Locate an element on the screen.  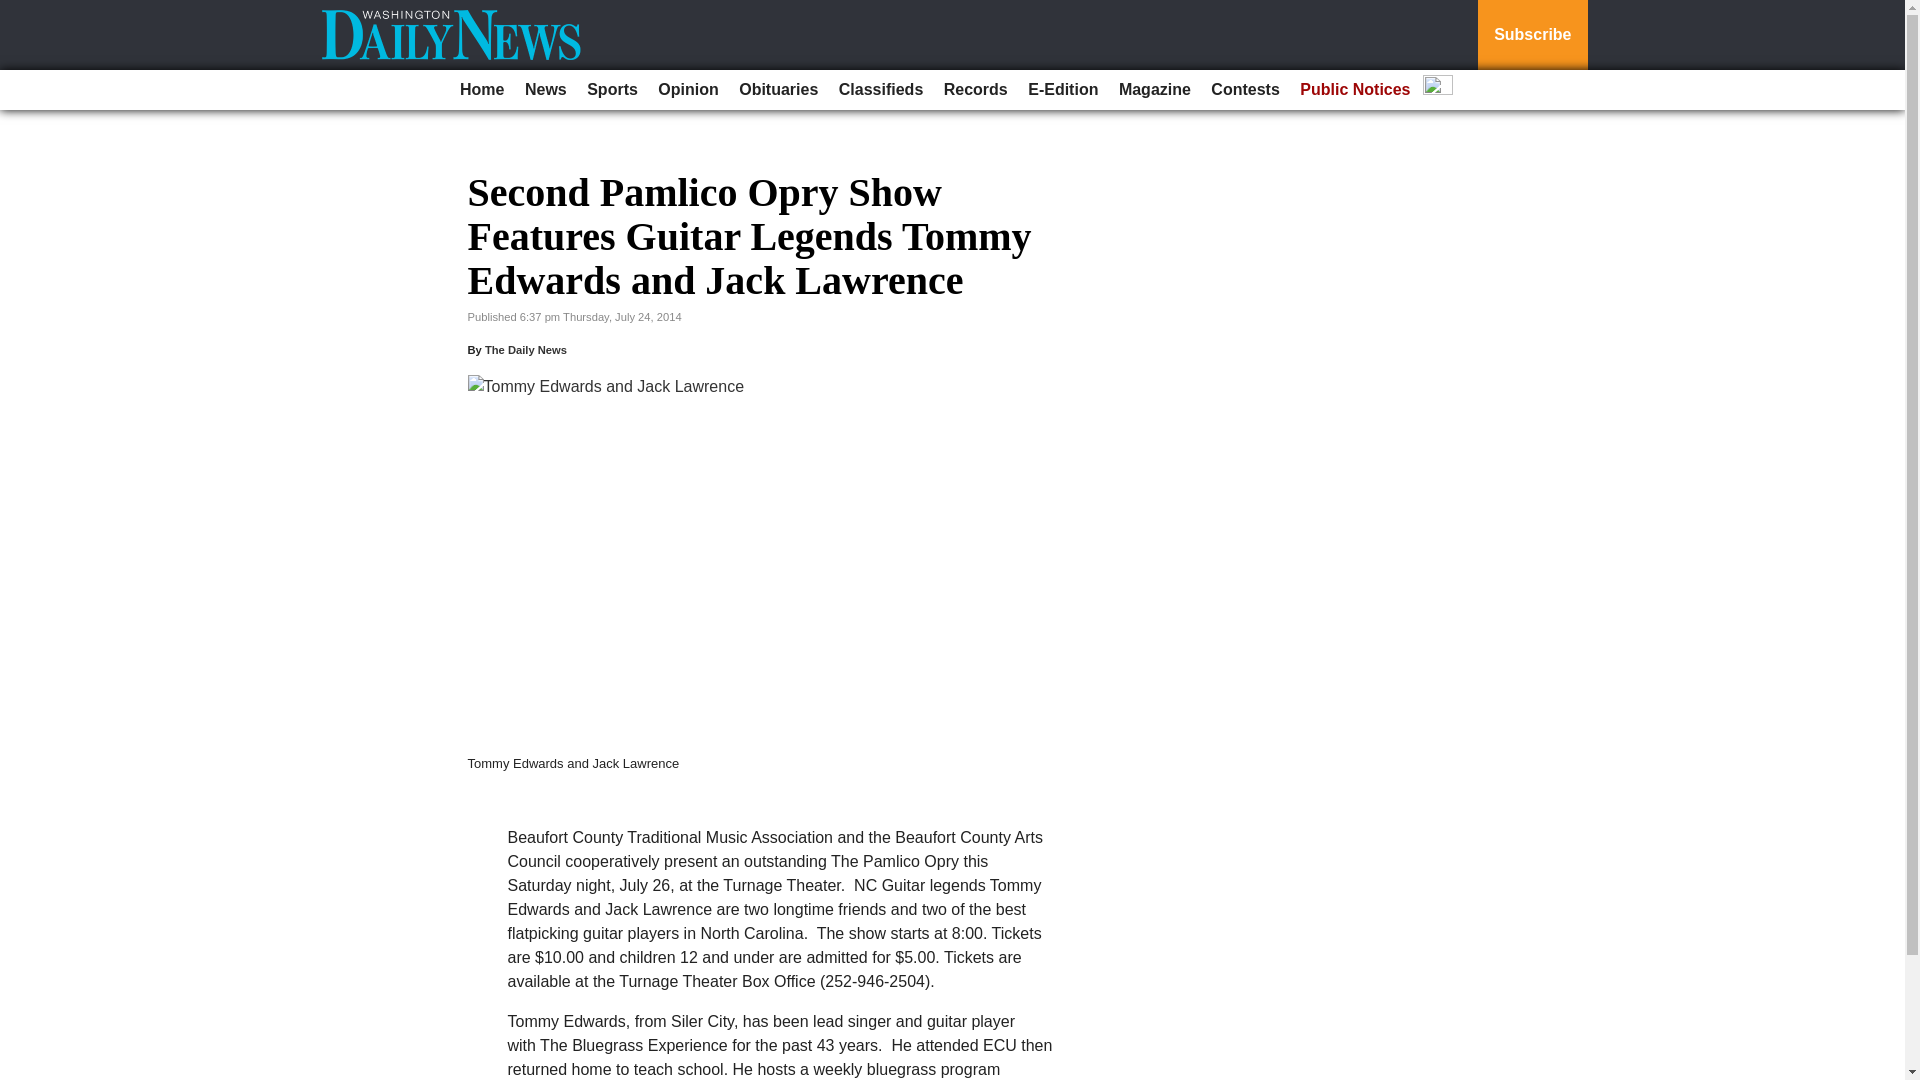
Magazine is located at coordinates (1154, 90).